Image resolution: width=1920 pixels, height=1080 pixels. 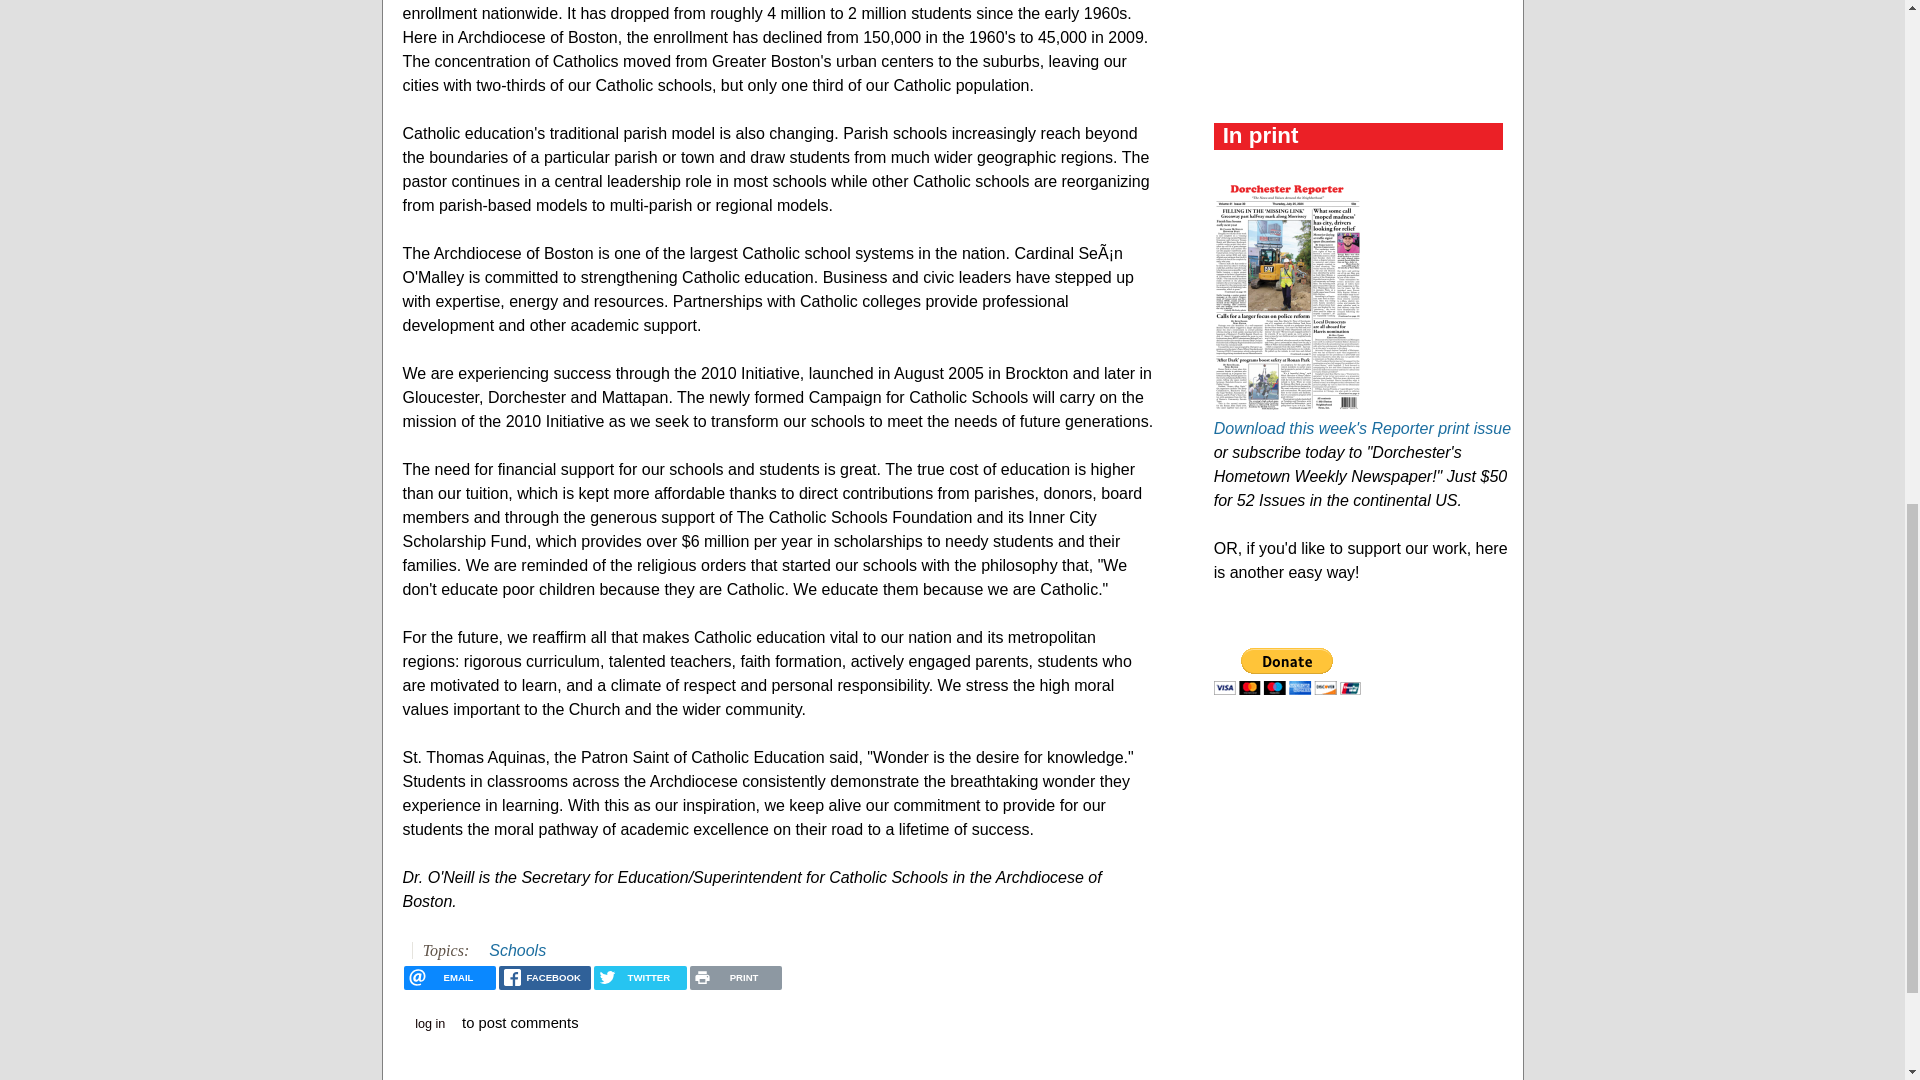 I want to click on Schools, so click(x=517, y=950).